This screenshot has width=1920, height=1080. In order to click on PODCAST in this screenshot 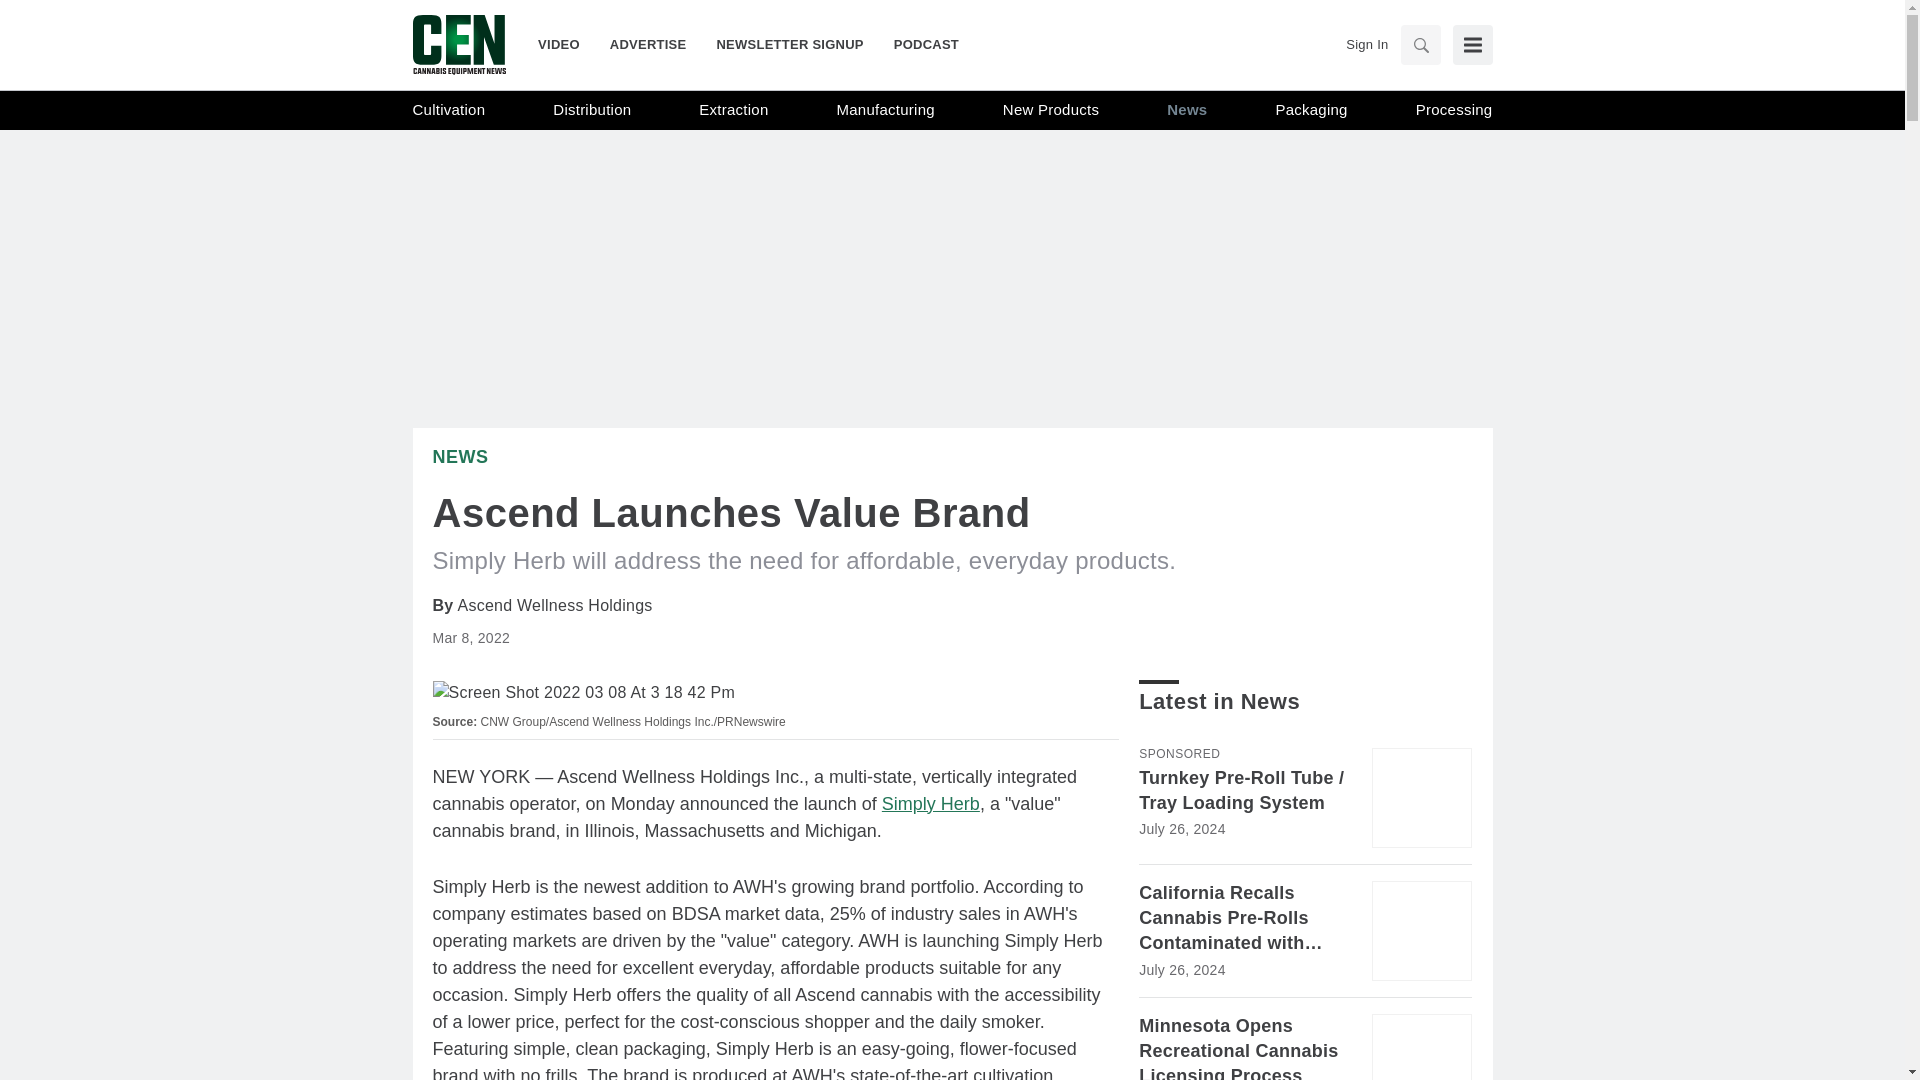, I will do `click(918, 44)`.